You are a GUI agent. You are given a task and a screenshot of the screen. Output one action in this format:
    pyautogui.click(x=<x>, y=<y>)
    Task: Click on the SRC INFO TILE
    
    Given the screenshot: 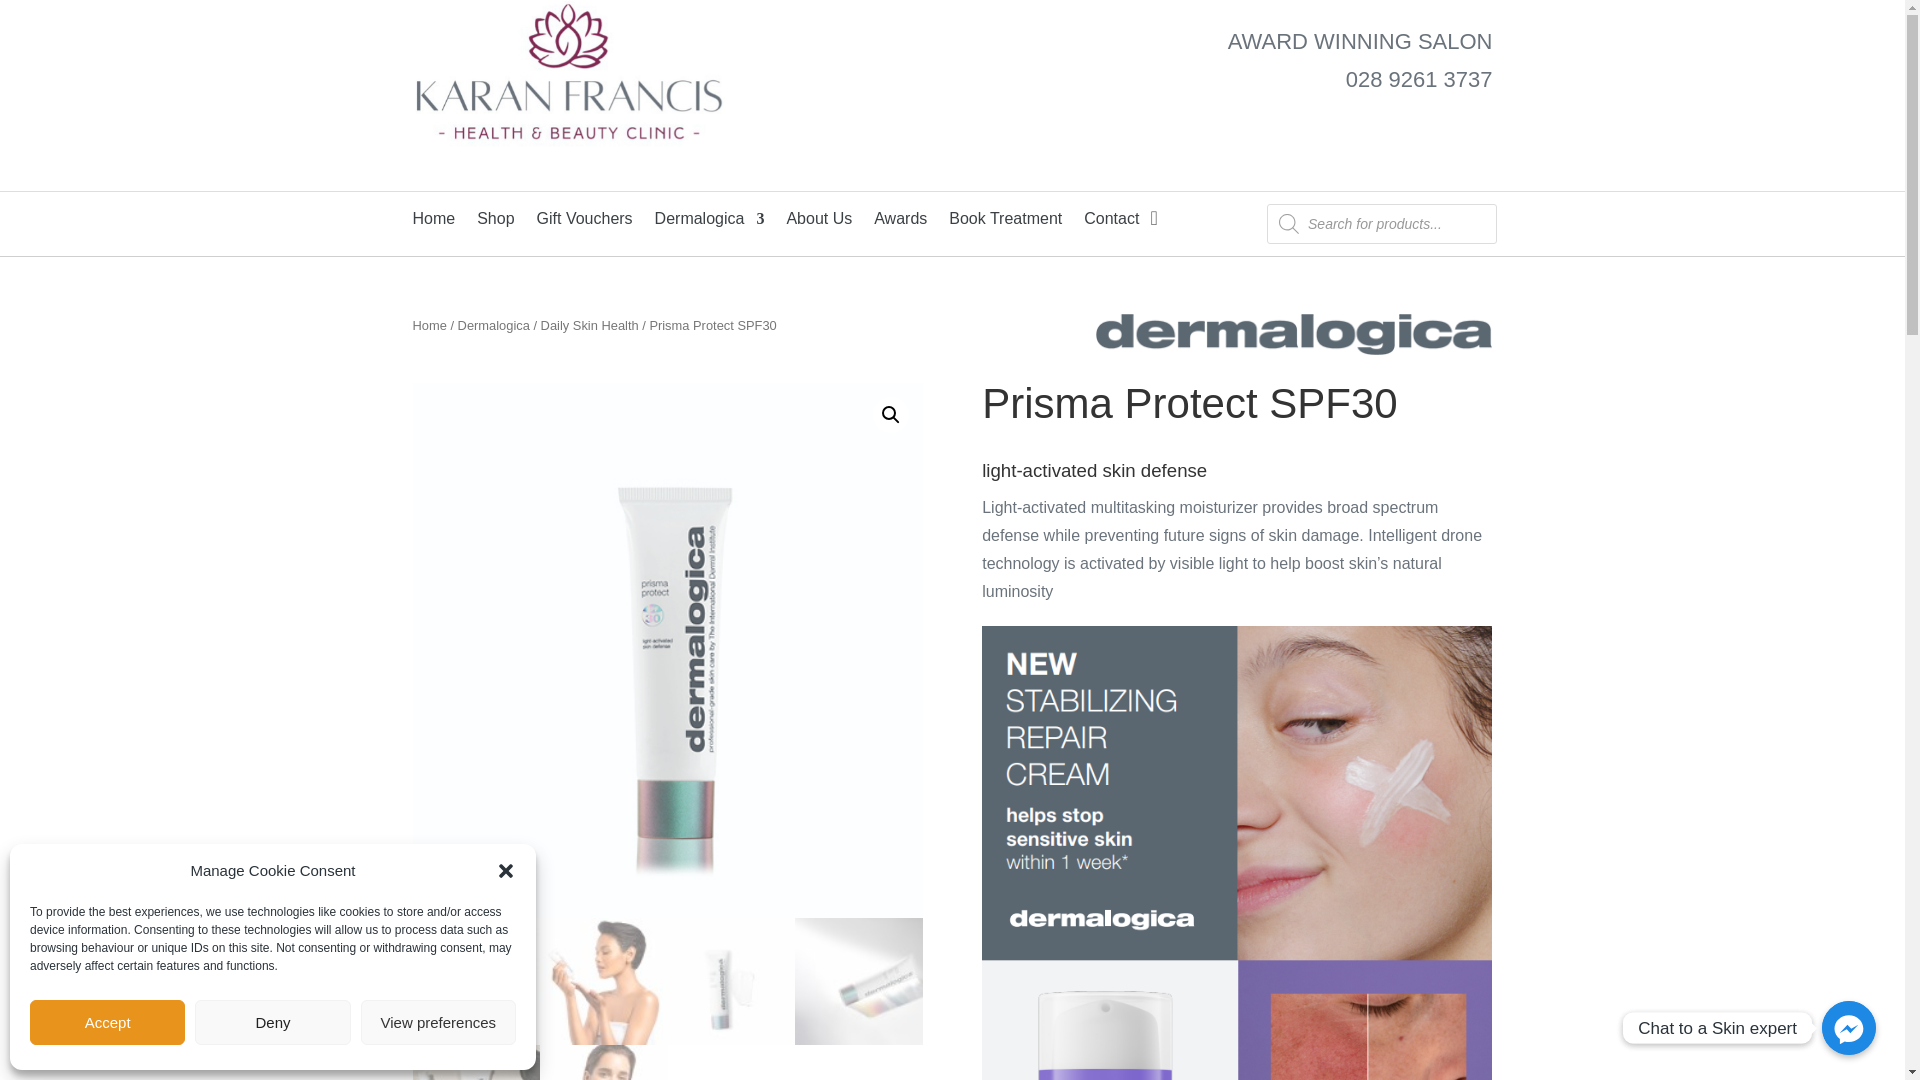 What is the action you would take?
    pyautogui.click(x=1236, y=853)
    